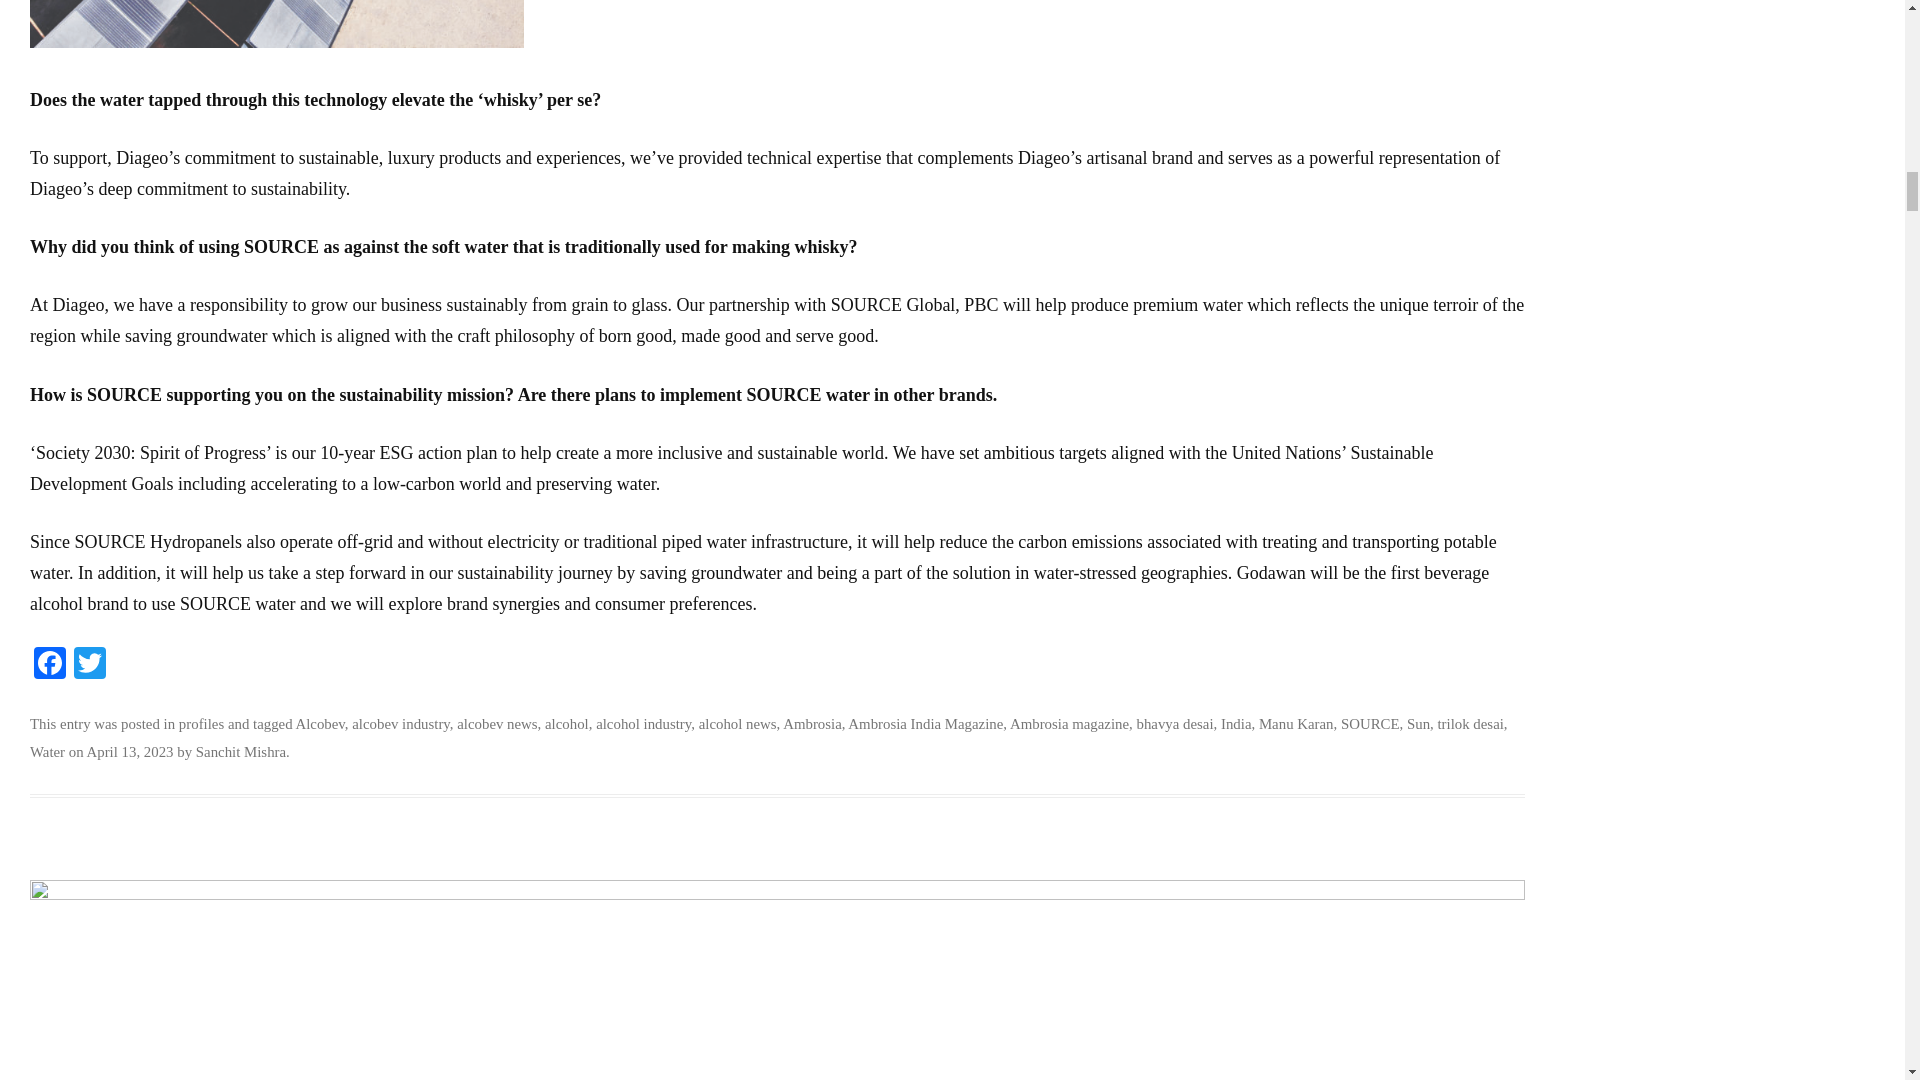  Describe the element at coordinates (50, 664) in the screenshot. I see `Facebook` at that location.